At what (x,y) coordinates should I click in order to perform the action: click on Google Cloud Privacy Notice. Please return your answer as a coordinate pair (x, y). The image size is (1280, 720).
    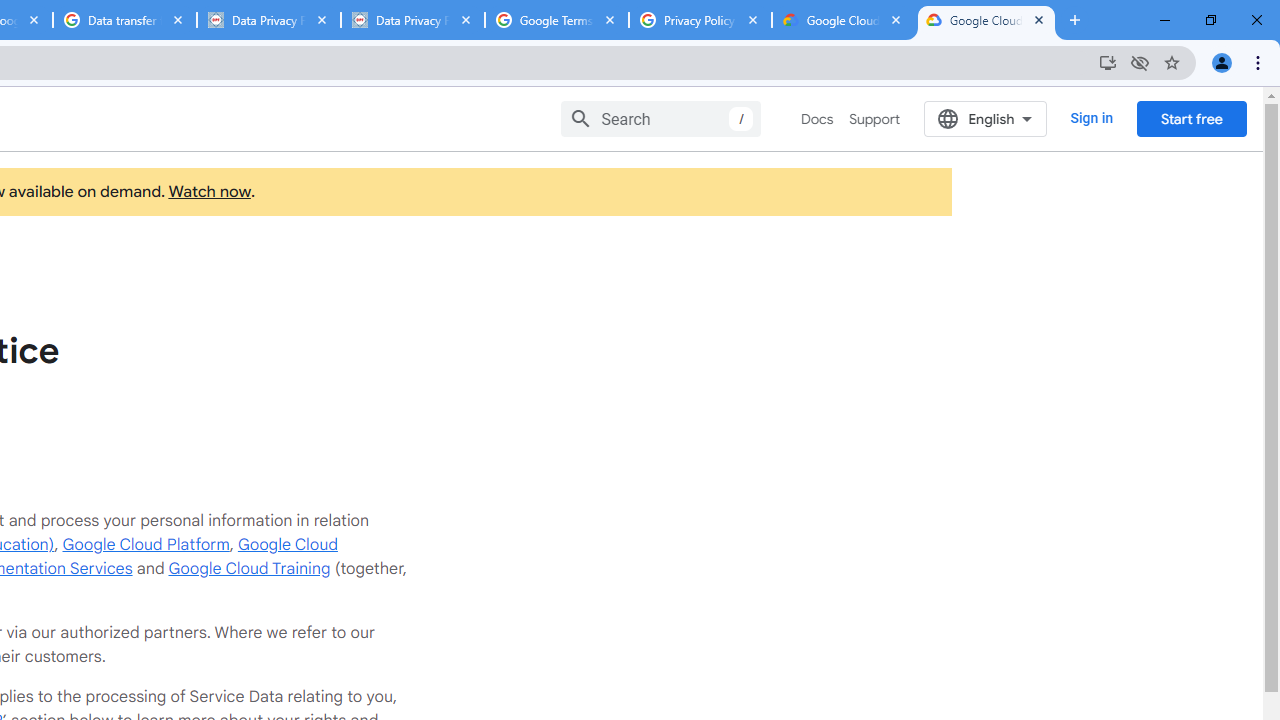
    Looking at the image, I should click on (986, 20).